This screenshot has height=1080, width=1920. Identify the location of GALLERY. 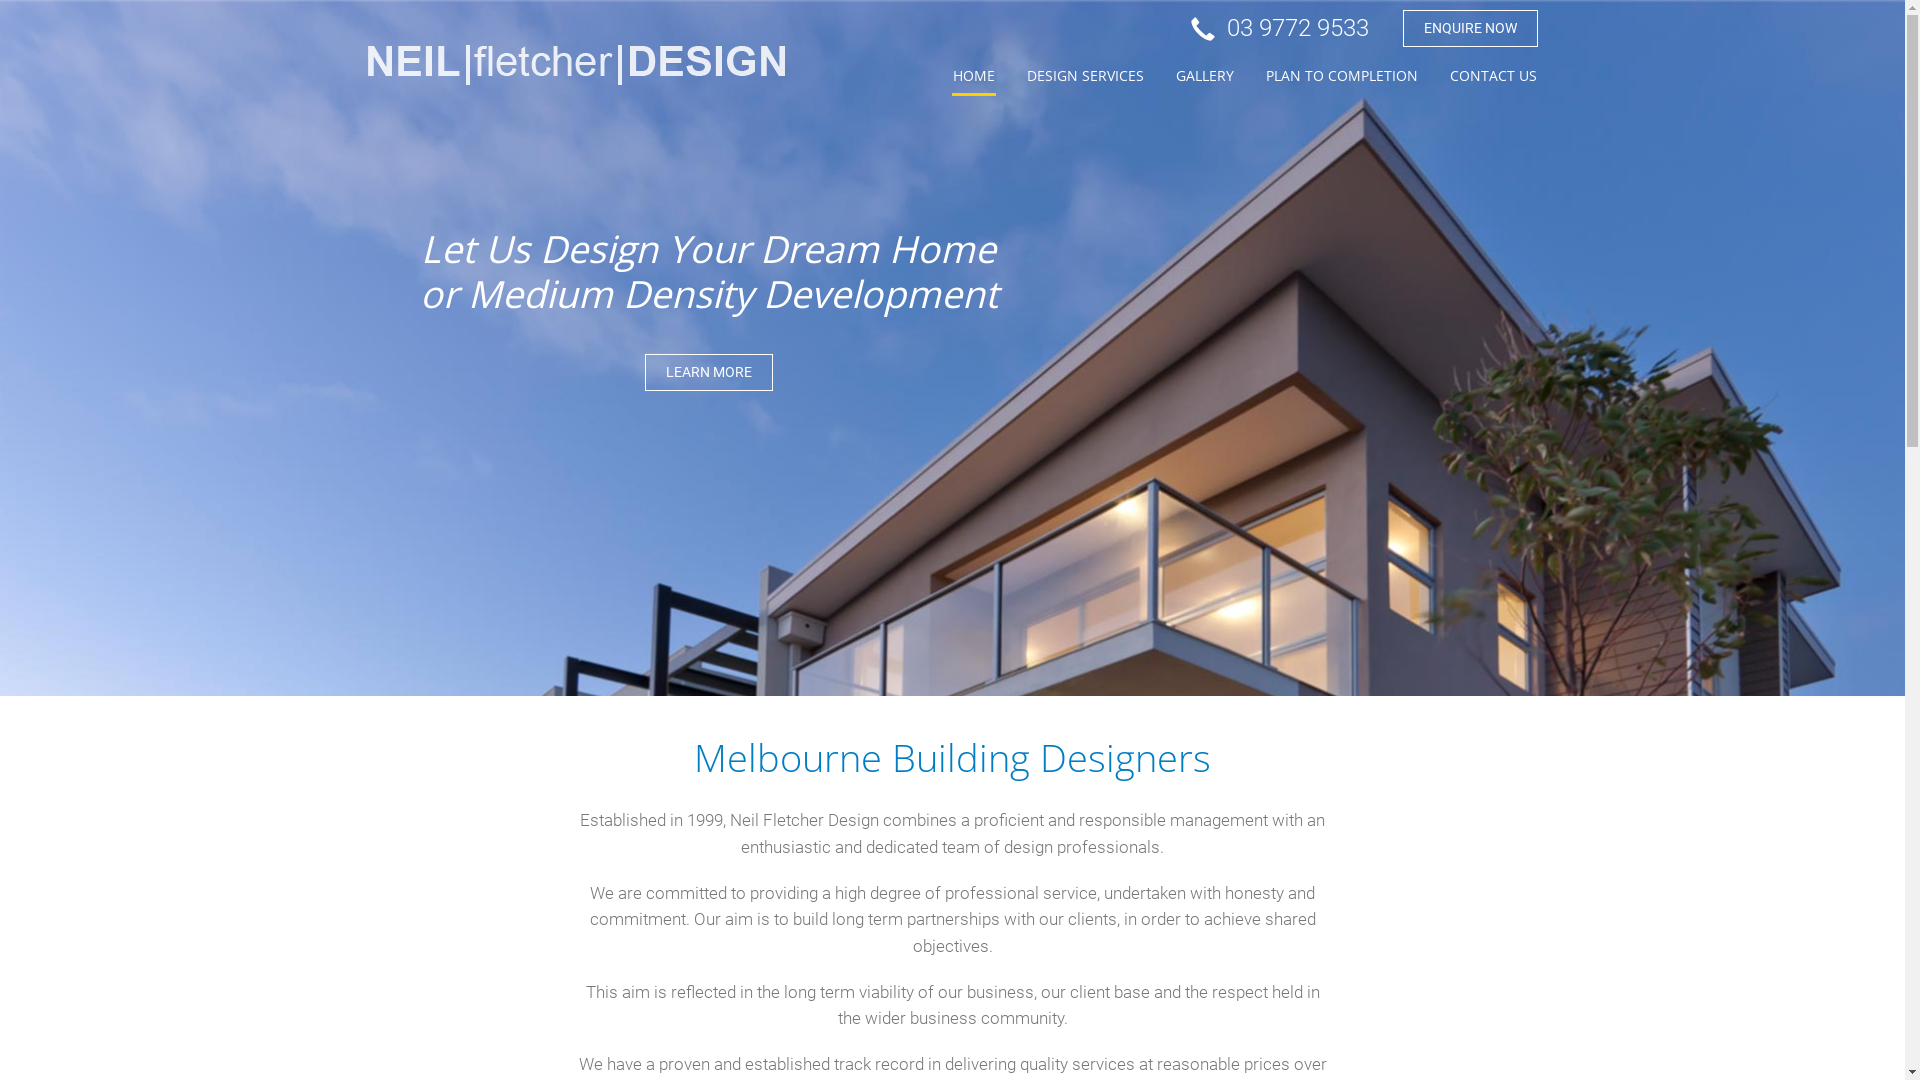
(1204, 77).